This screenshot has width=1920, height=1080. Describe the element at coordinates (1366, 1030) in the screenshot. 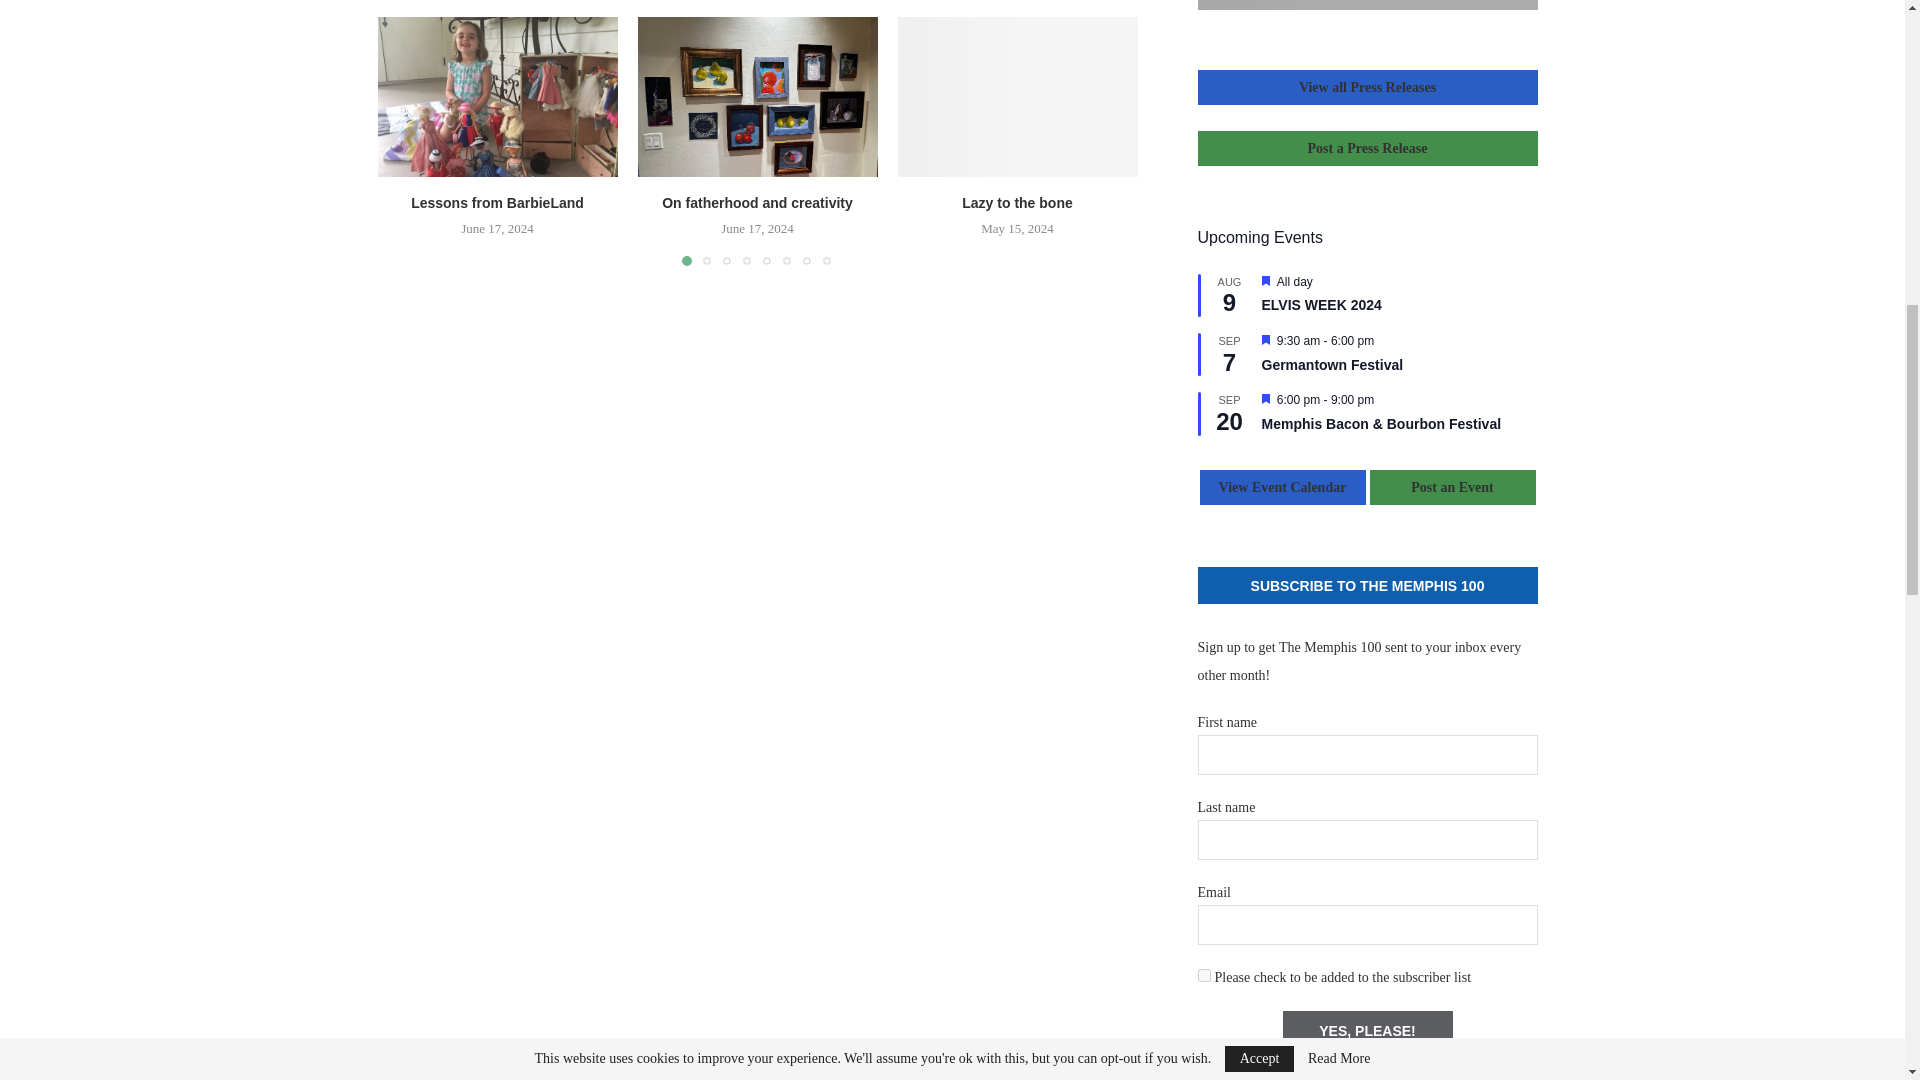

I see `YES, PLEASE!` at that location.